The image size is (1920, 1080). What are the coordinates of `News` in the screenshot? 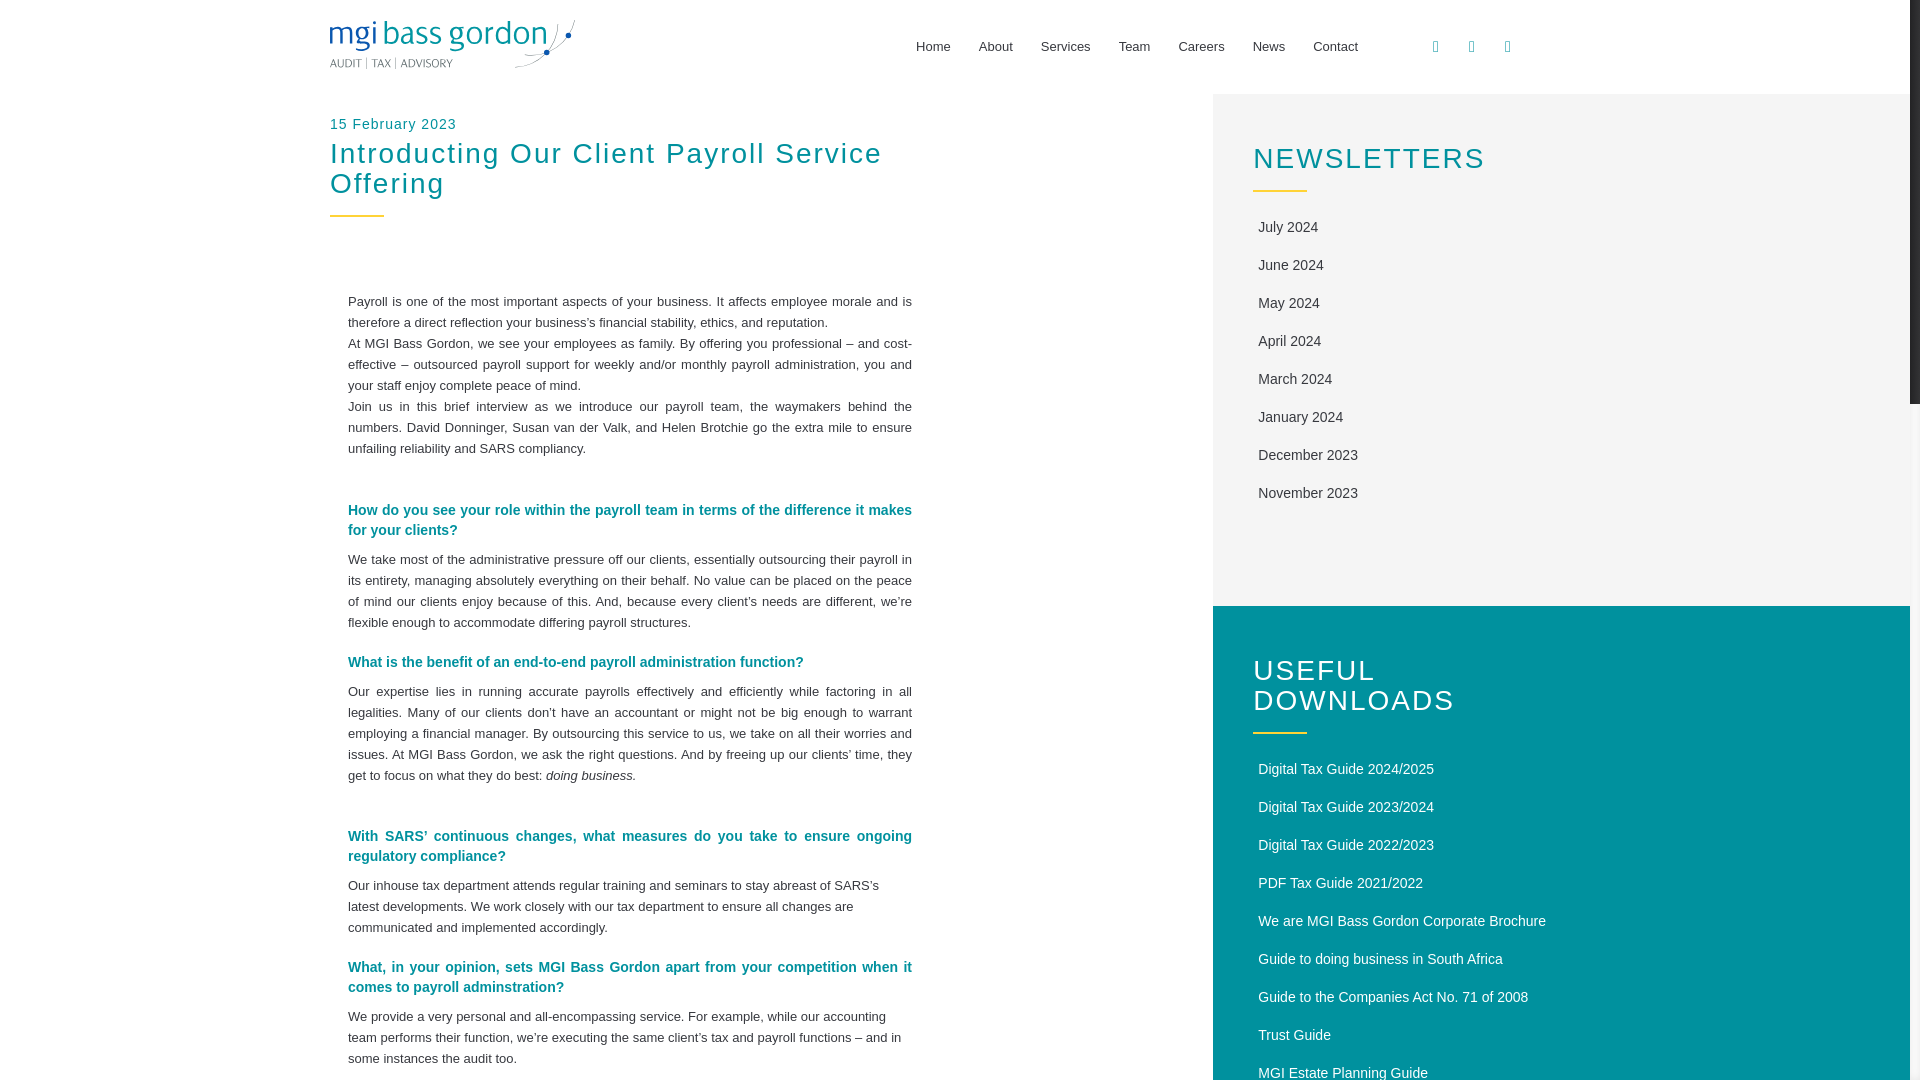 It's located at (1268, 46).